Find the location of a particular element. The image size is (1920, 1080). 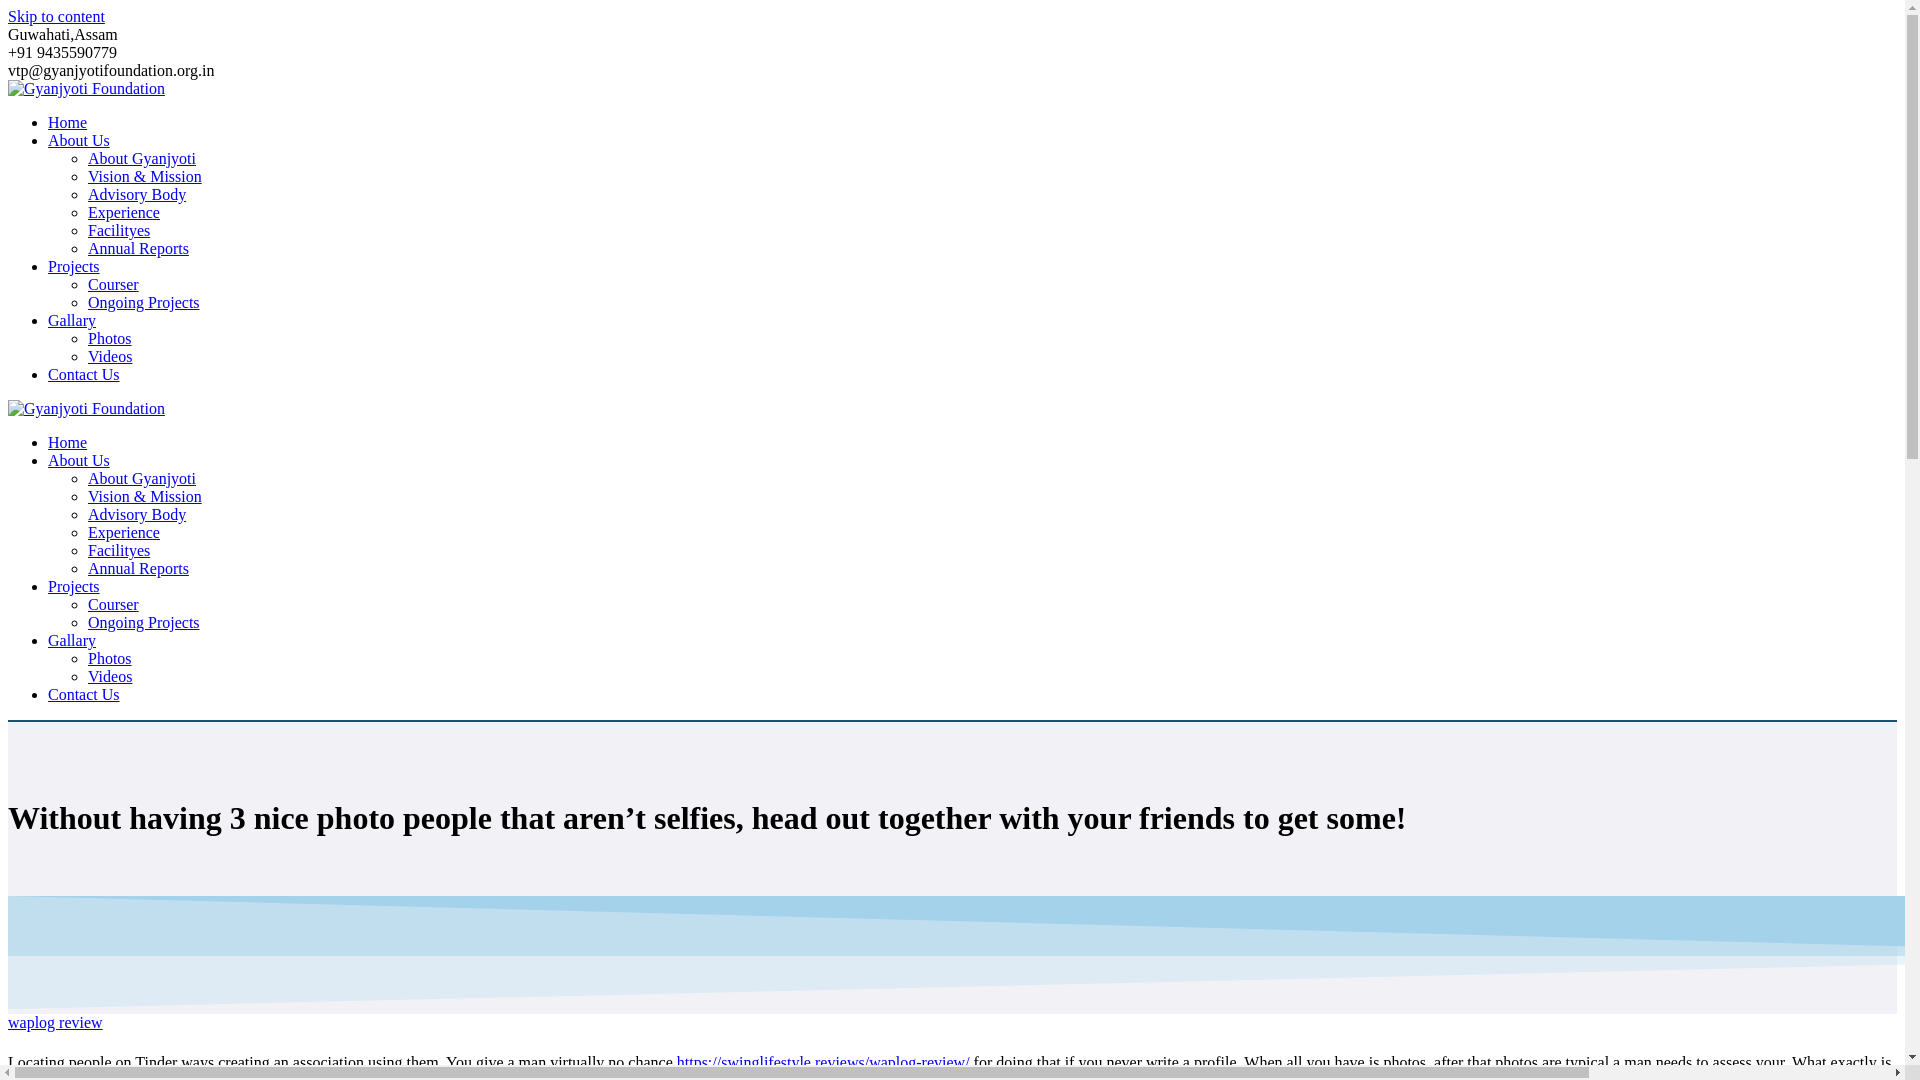

Facilityes is located at coordinates (118, 550).